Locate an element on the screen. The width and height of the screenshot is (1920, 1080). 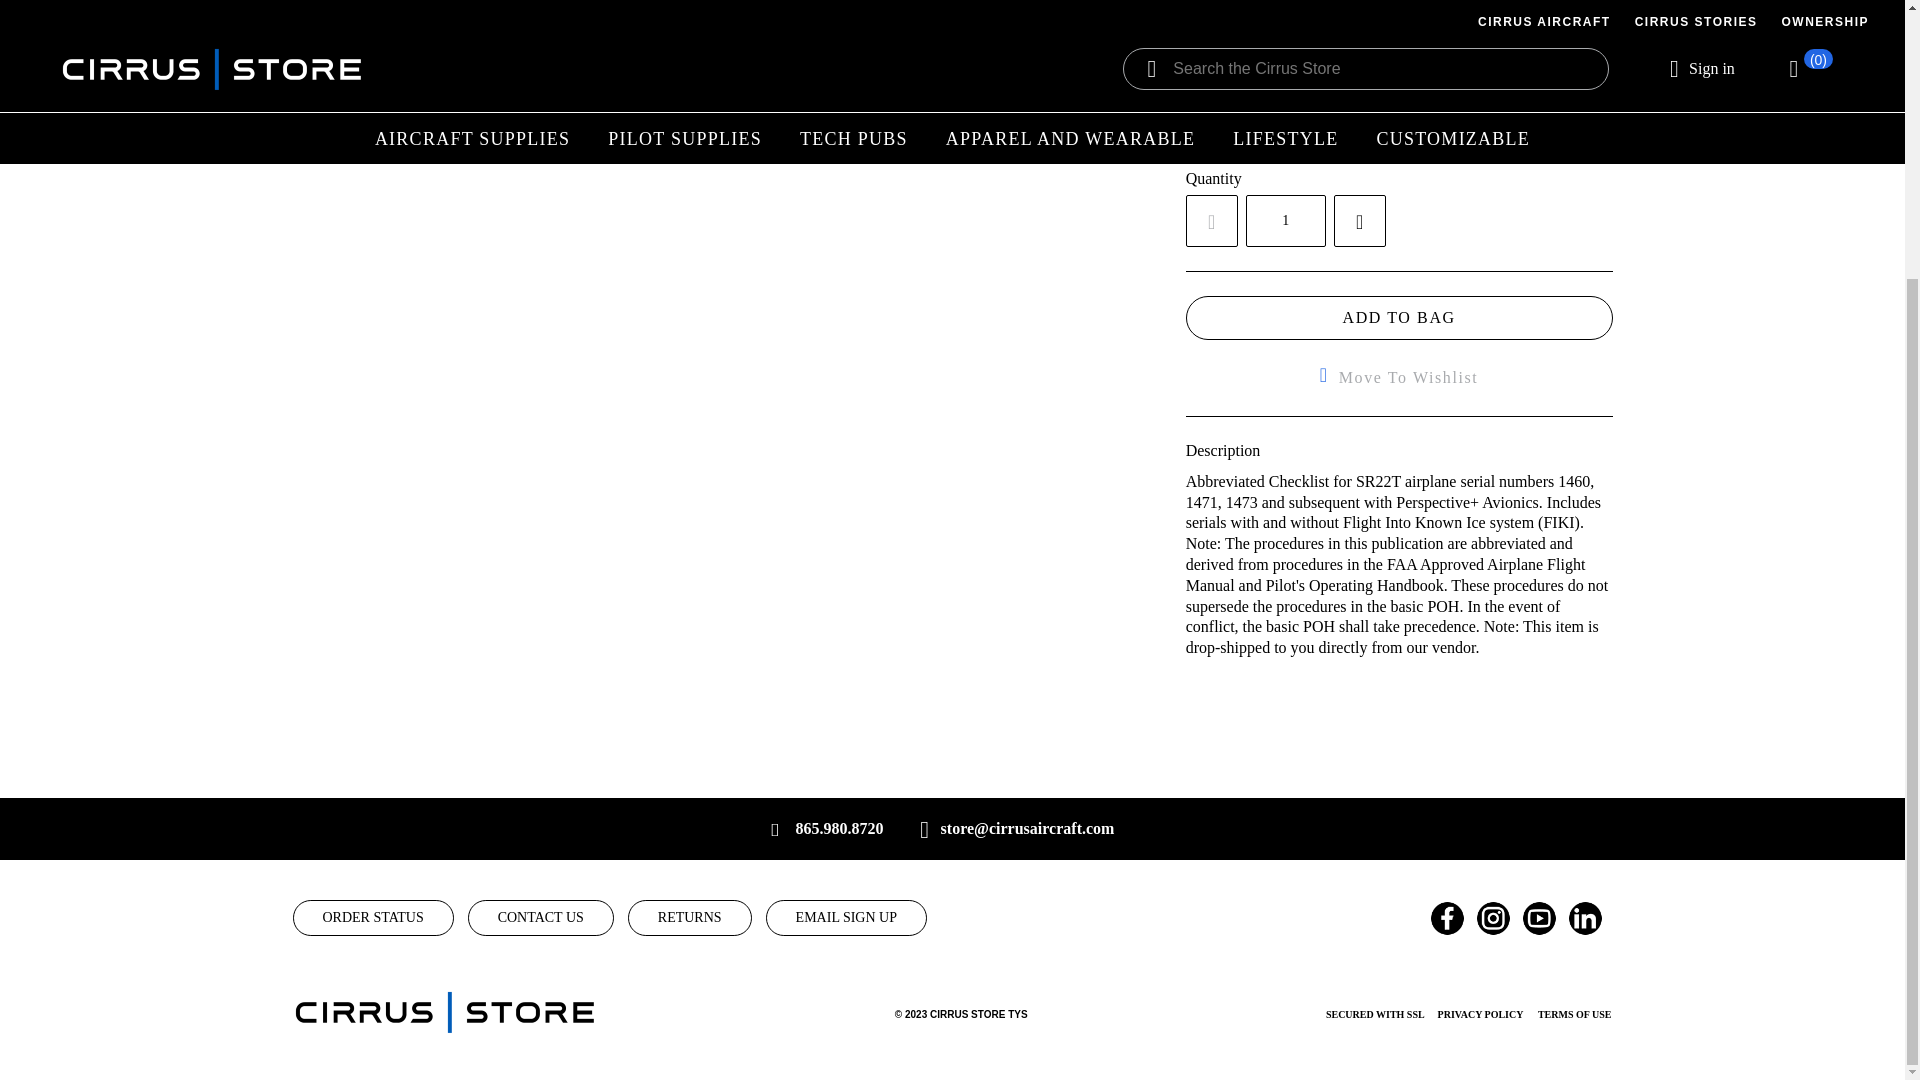
Contact Us is located at coordinates (541, 918).